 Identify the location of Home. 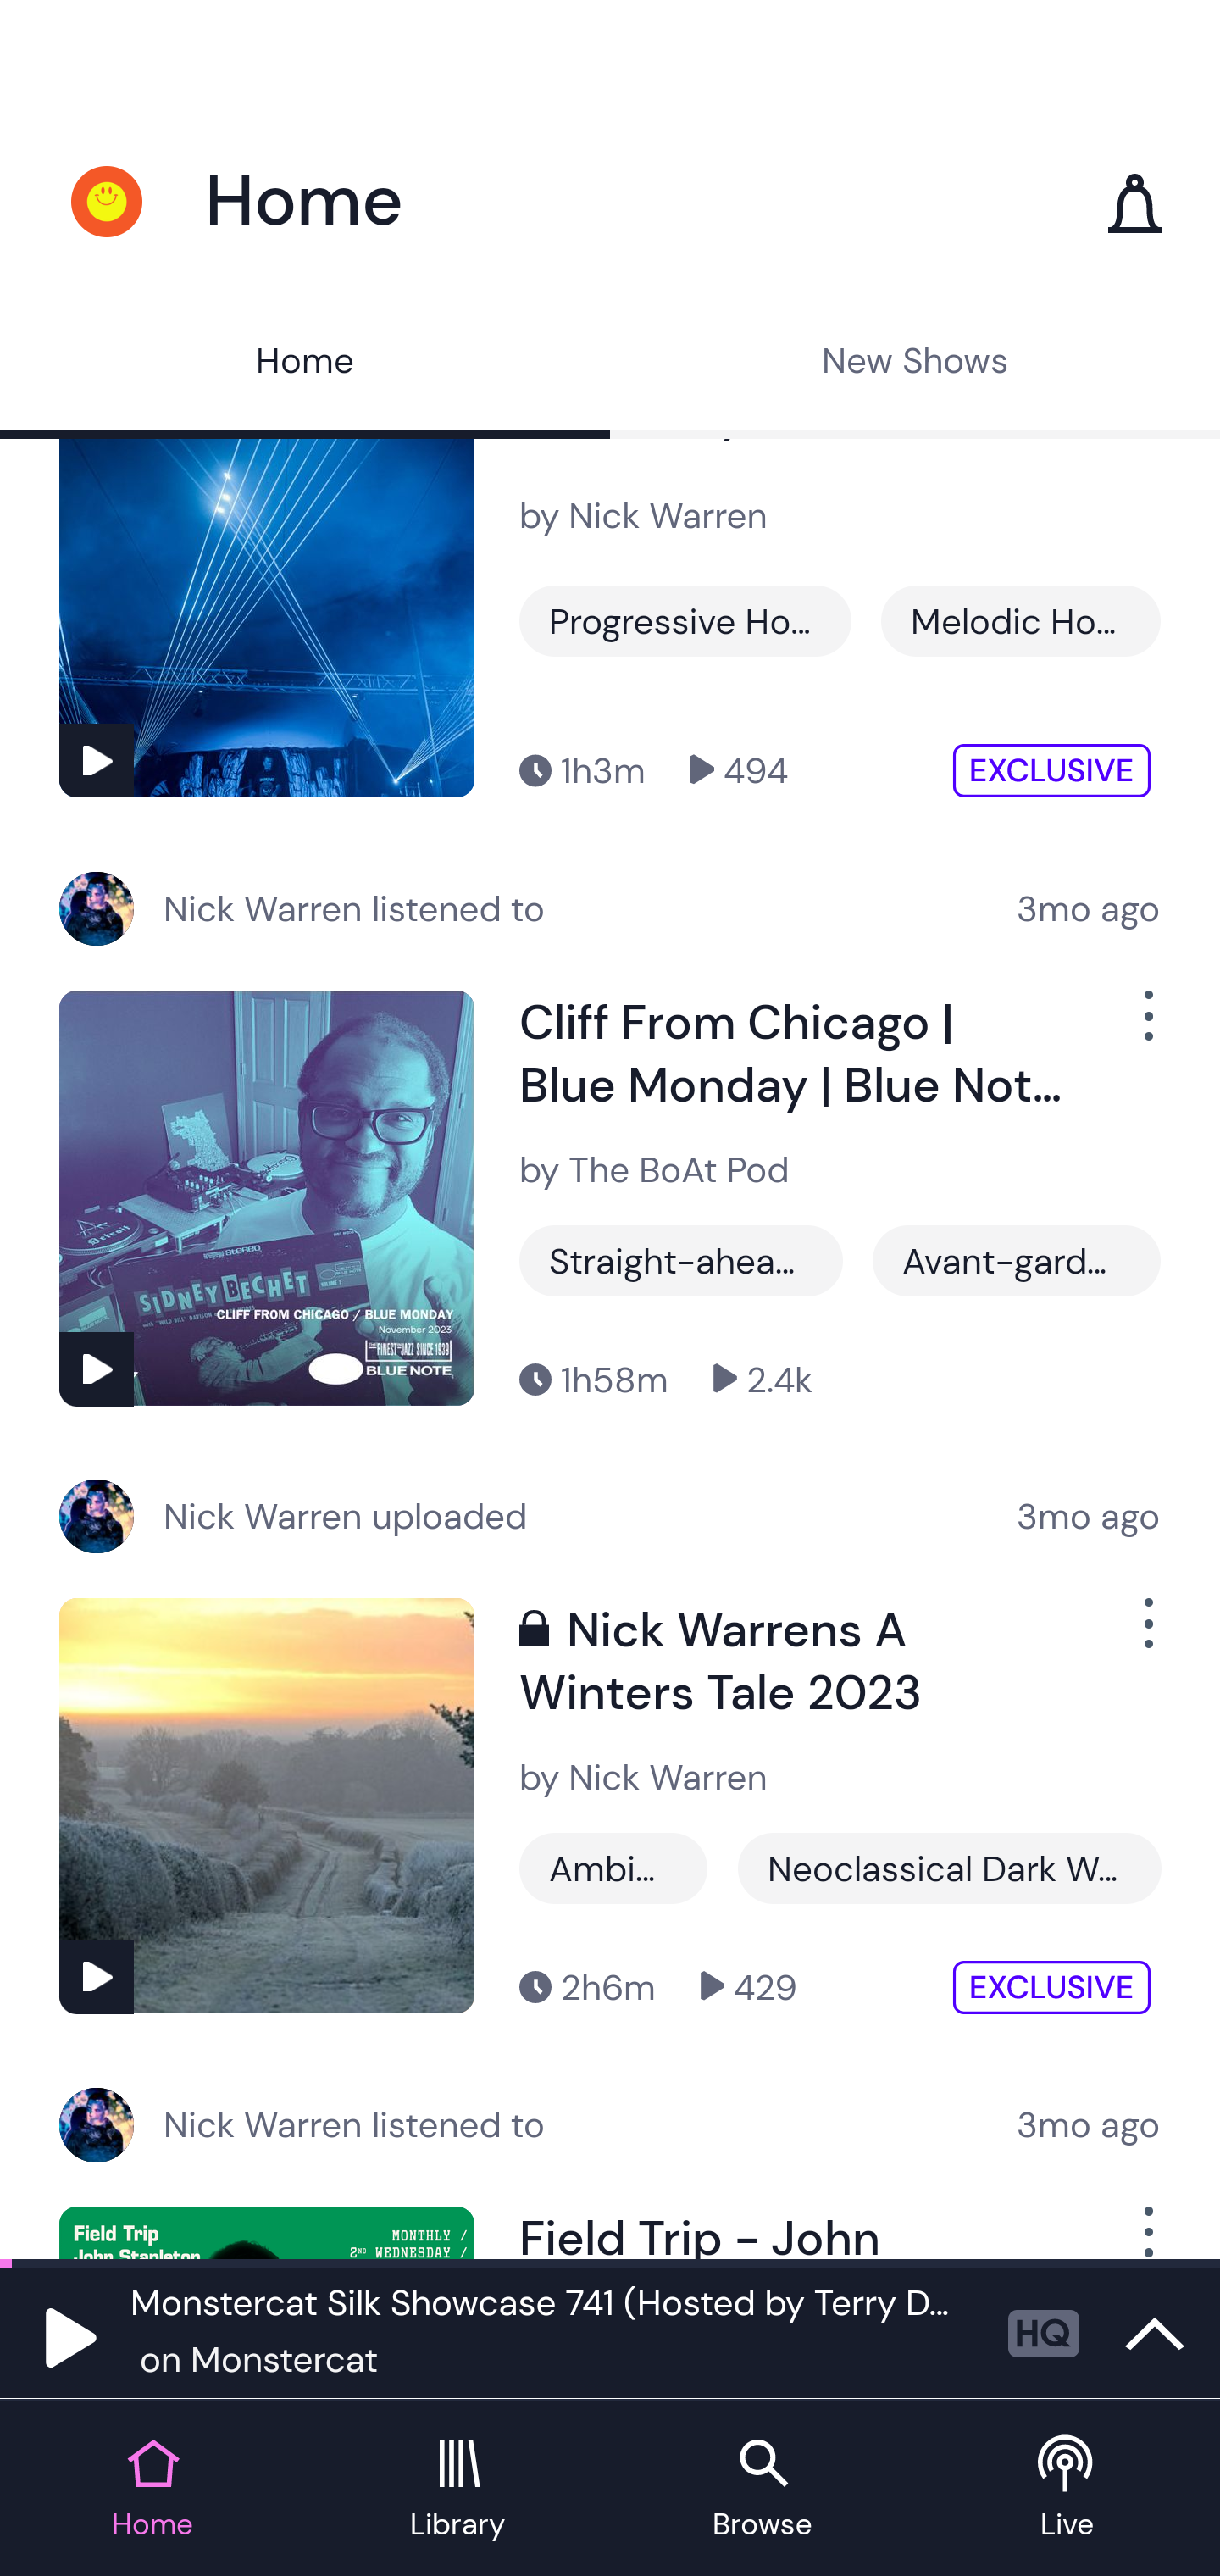
(305, 364).